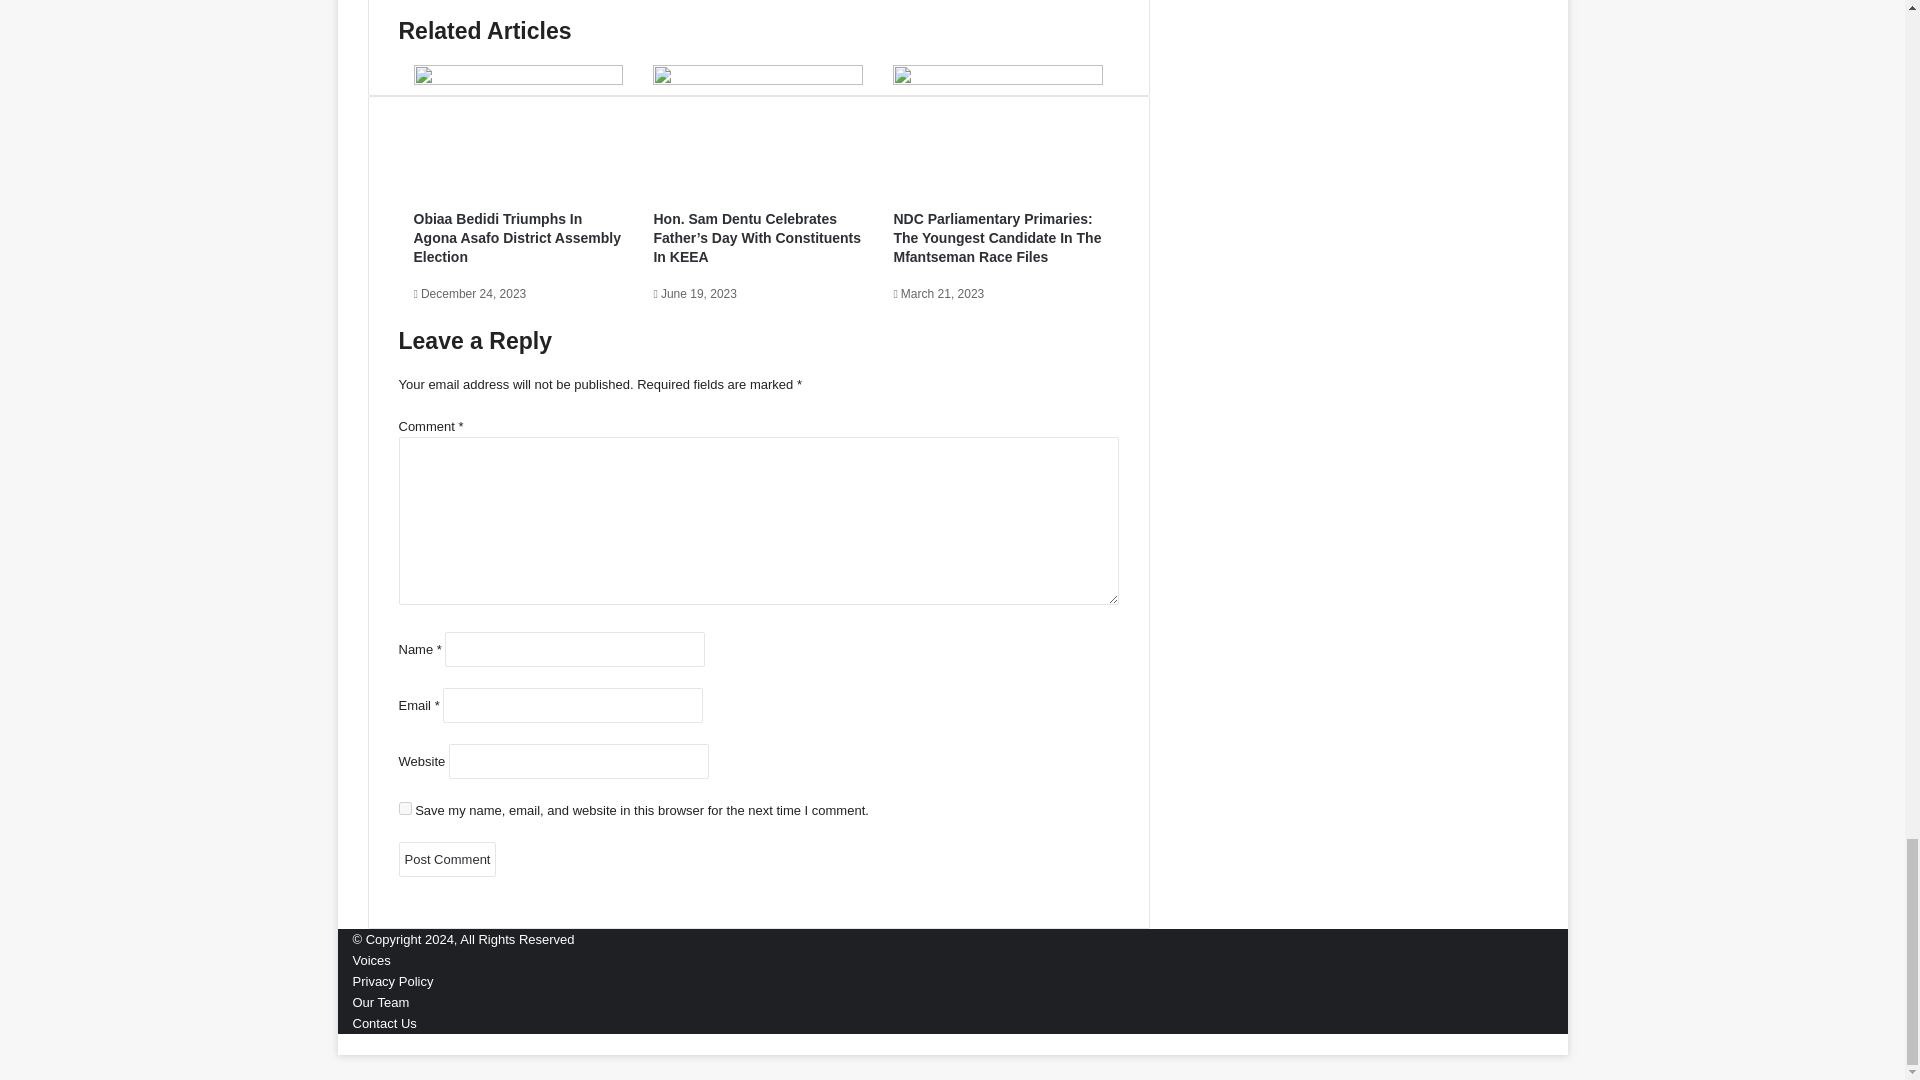  I want to click on yes, so click(404, 808).